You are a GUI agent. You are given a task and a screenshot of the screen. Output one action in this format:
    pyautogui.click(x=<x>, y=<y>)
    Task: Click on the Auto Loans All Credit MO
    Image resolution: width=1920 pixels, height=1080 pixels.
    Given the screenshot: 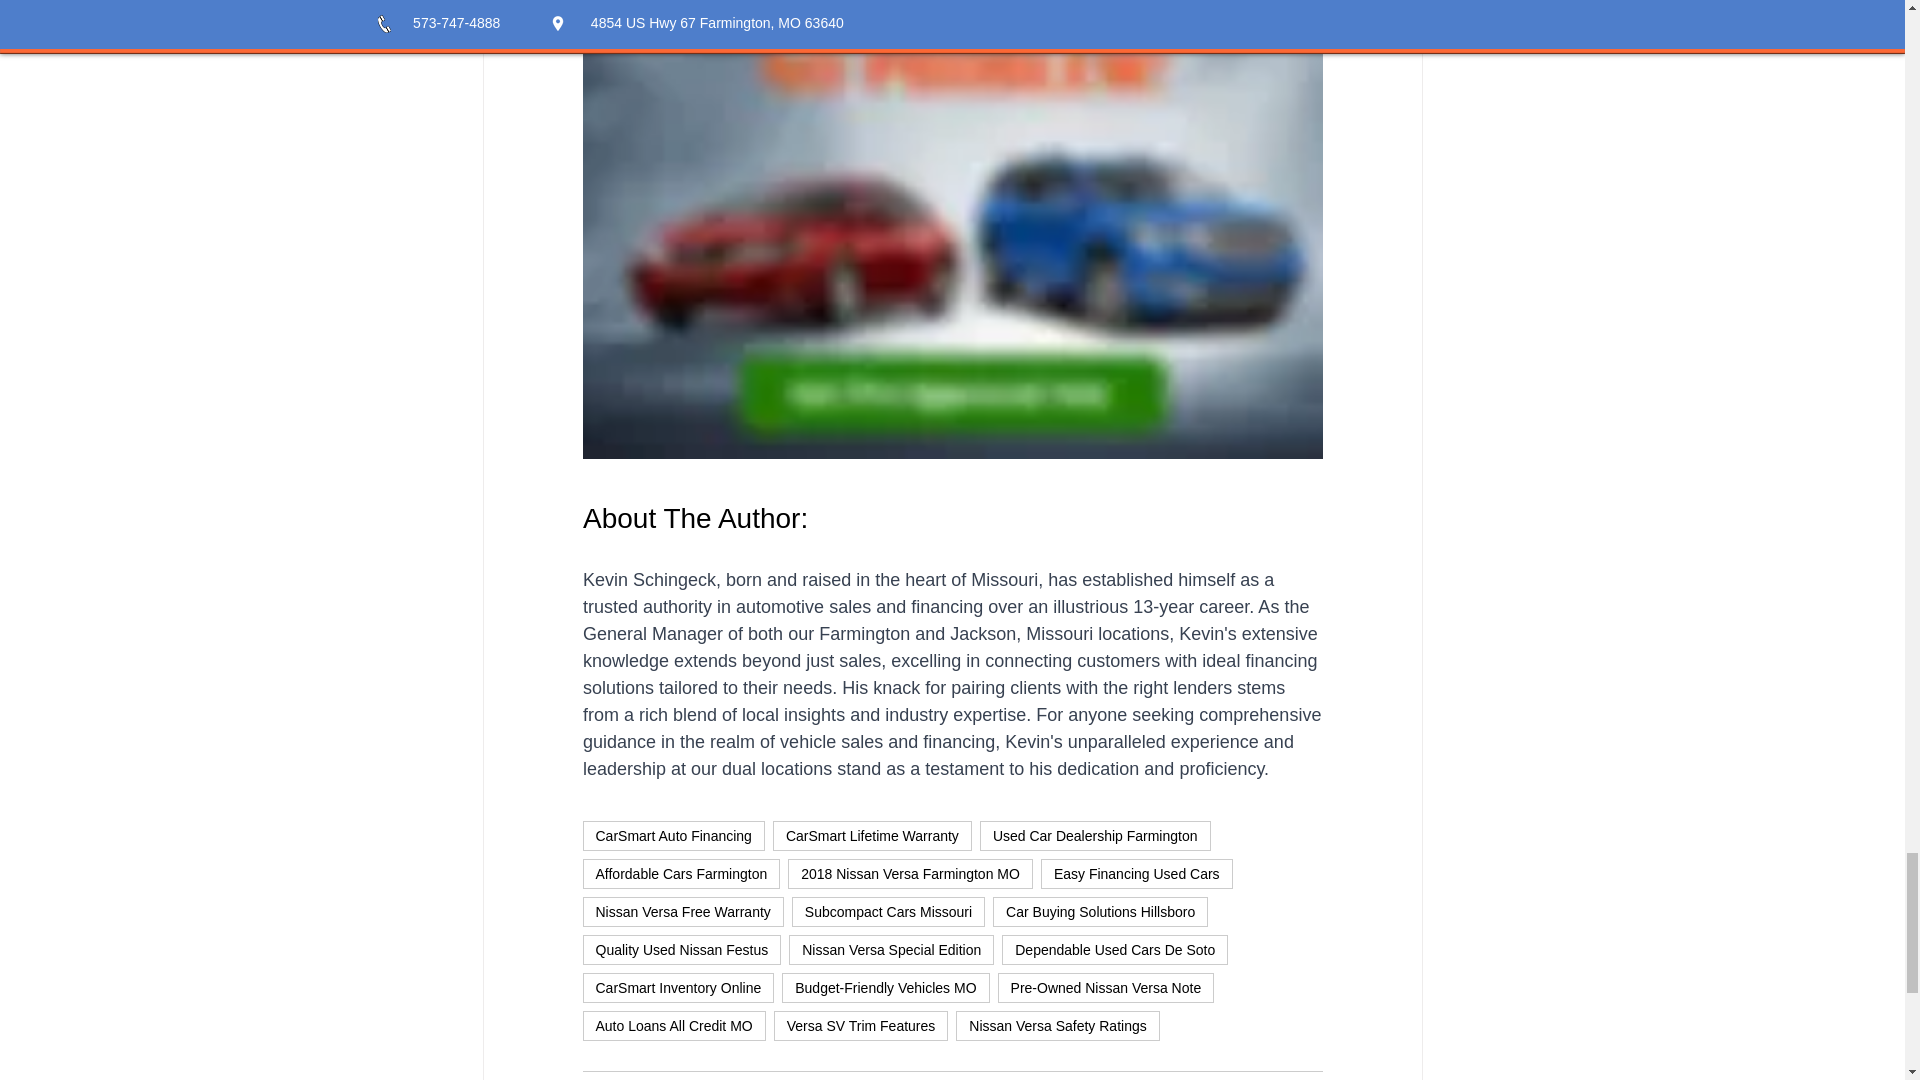 What is the action you would take?
    pyautogui.click(x=672, y=1026)
    